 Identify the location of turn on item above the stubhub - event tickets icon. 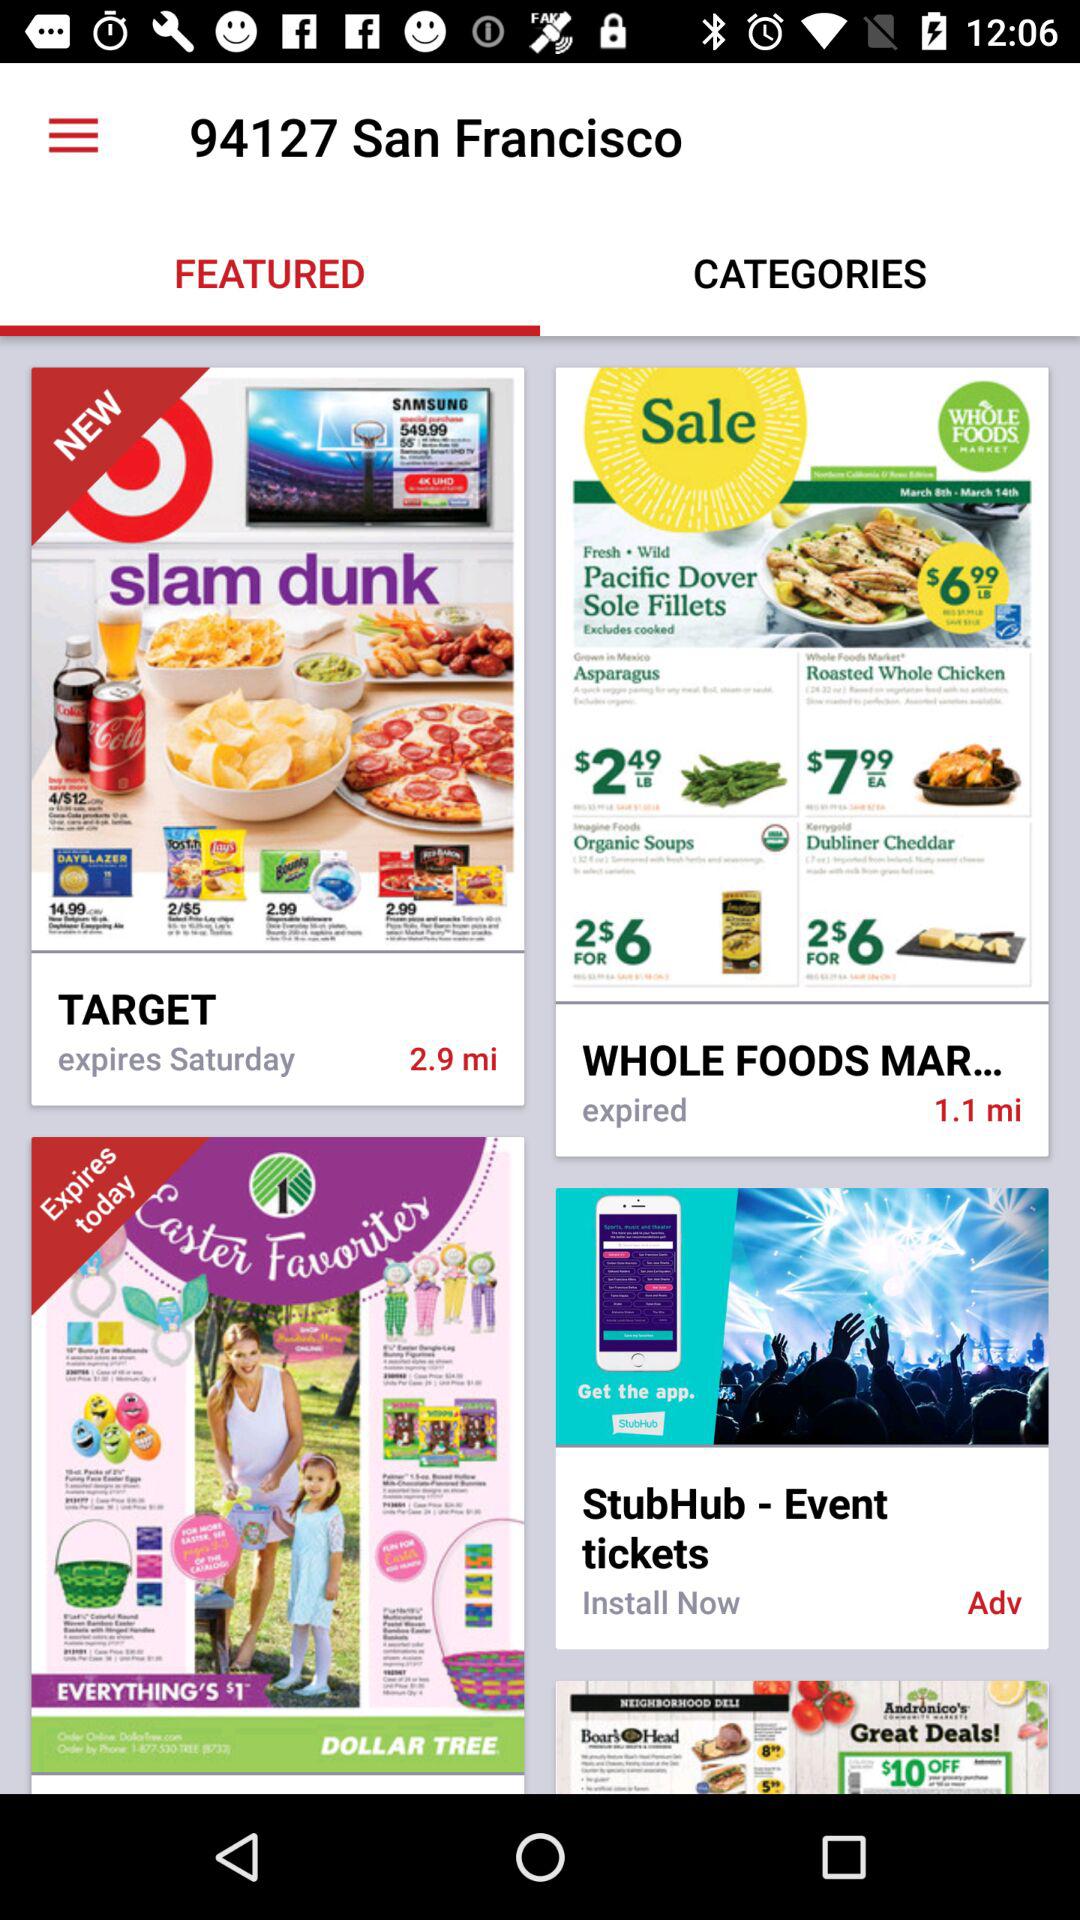
(802, 1446).